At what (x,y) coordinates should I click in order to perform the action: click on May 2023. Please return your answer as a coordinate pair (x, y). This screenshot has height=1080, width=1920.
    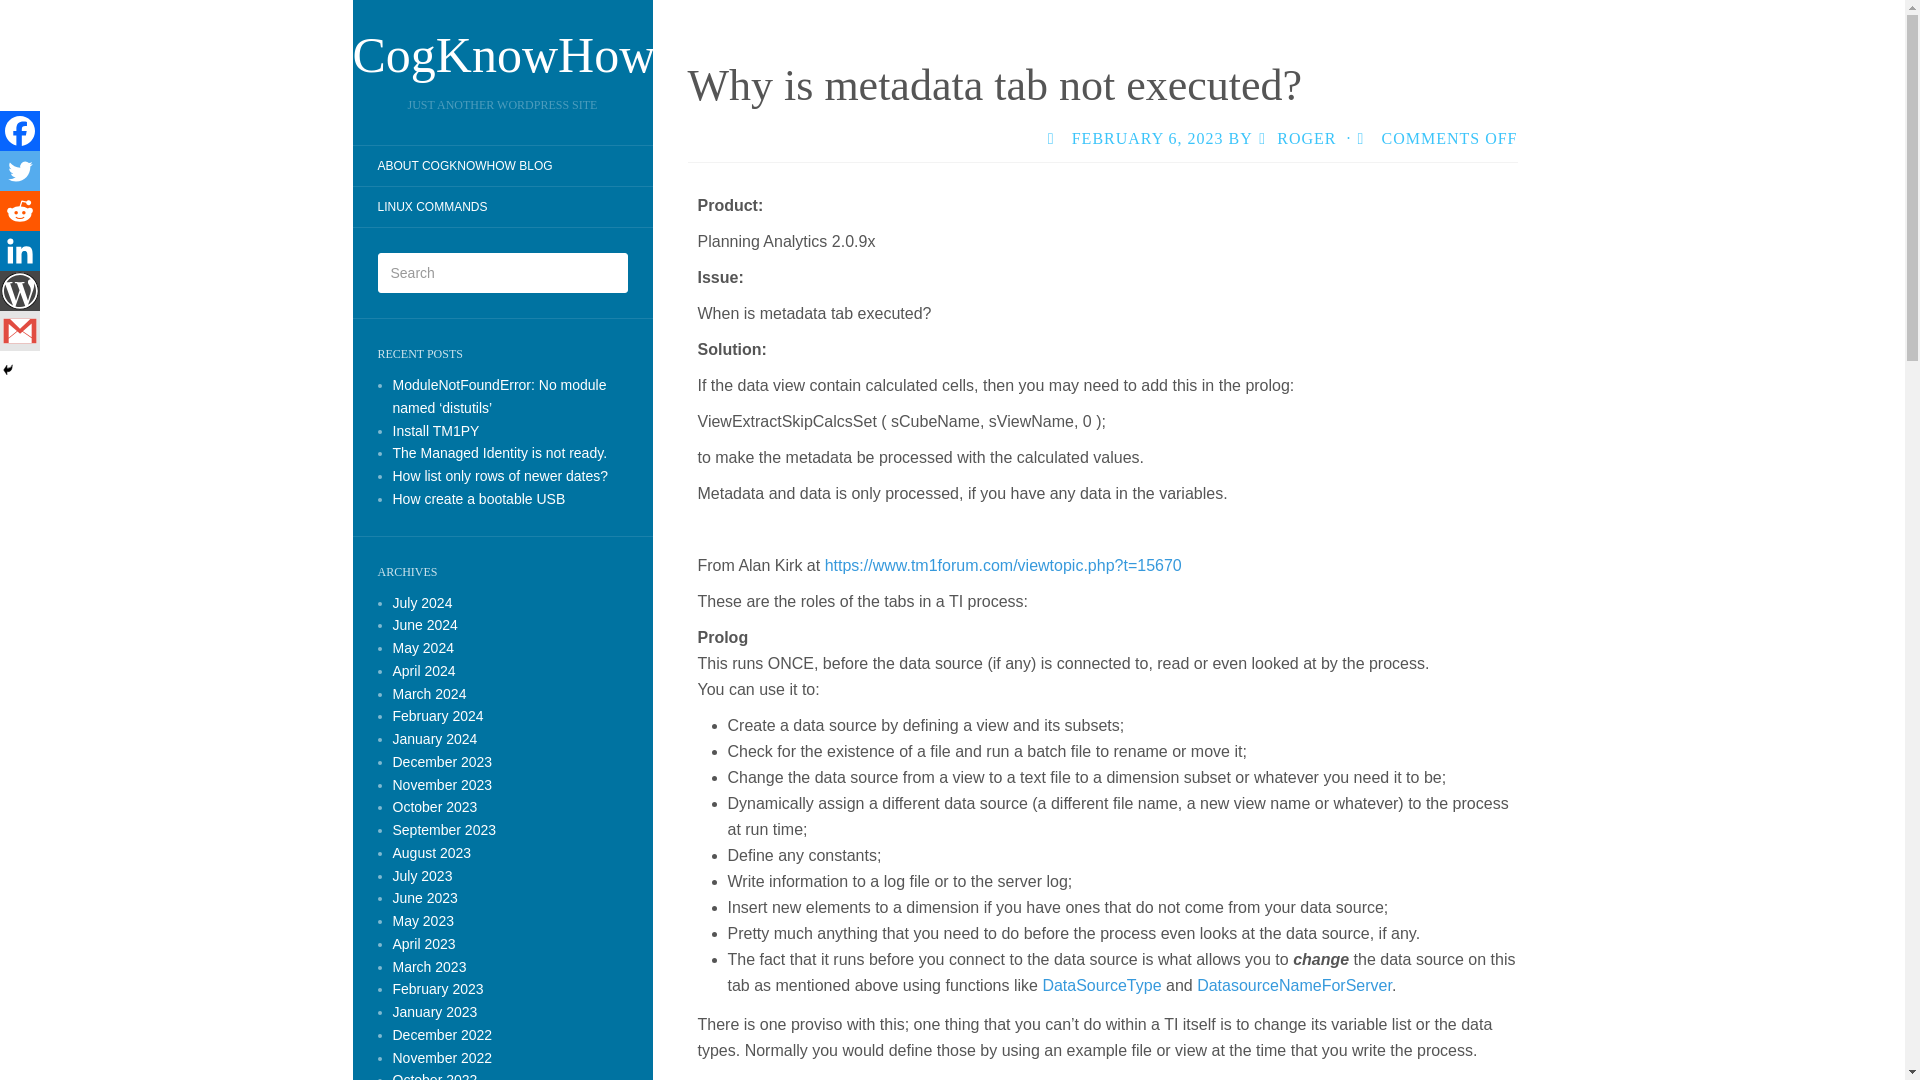
    Looking at the image, I should click on (422, 920).